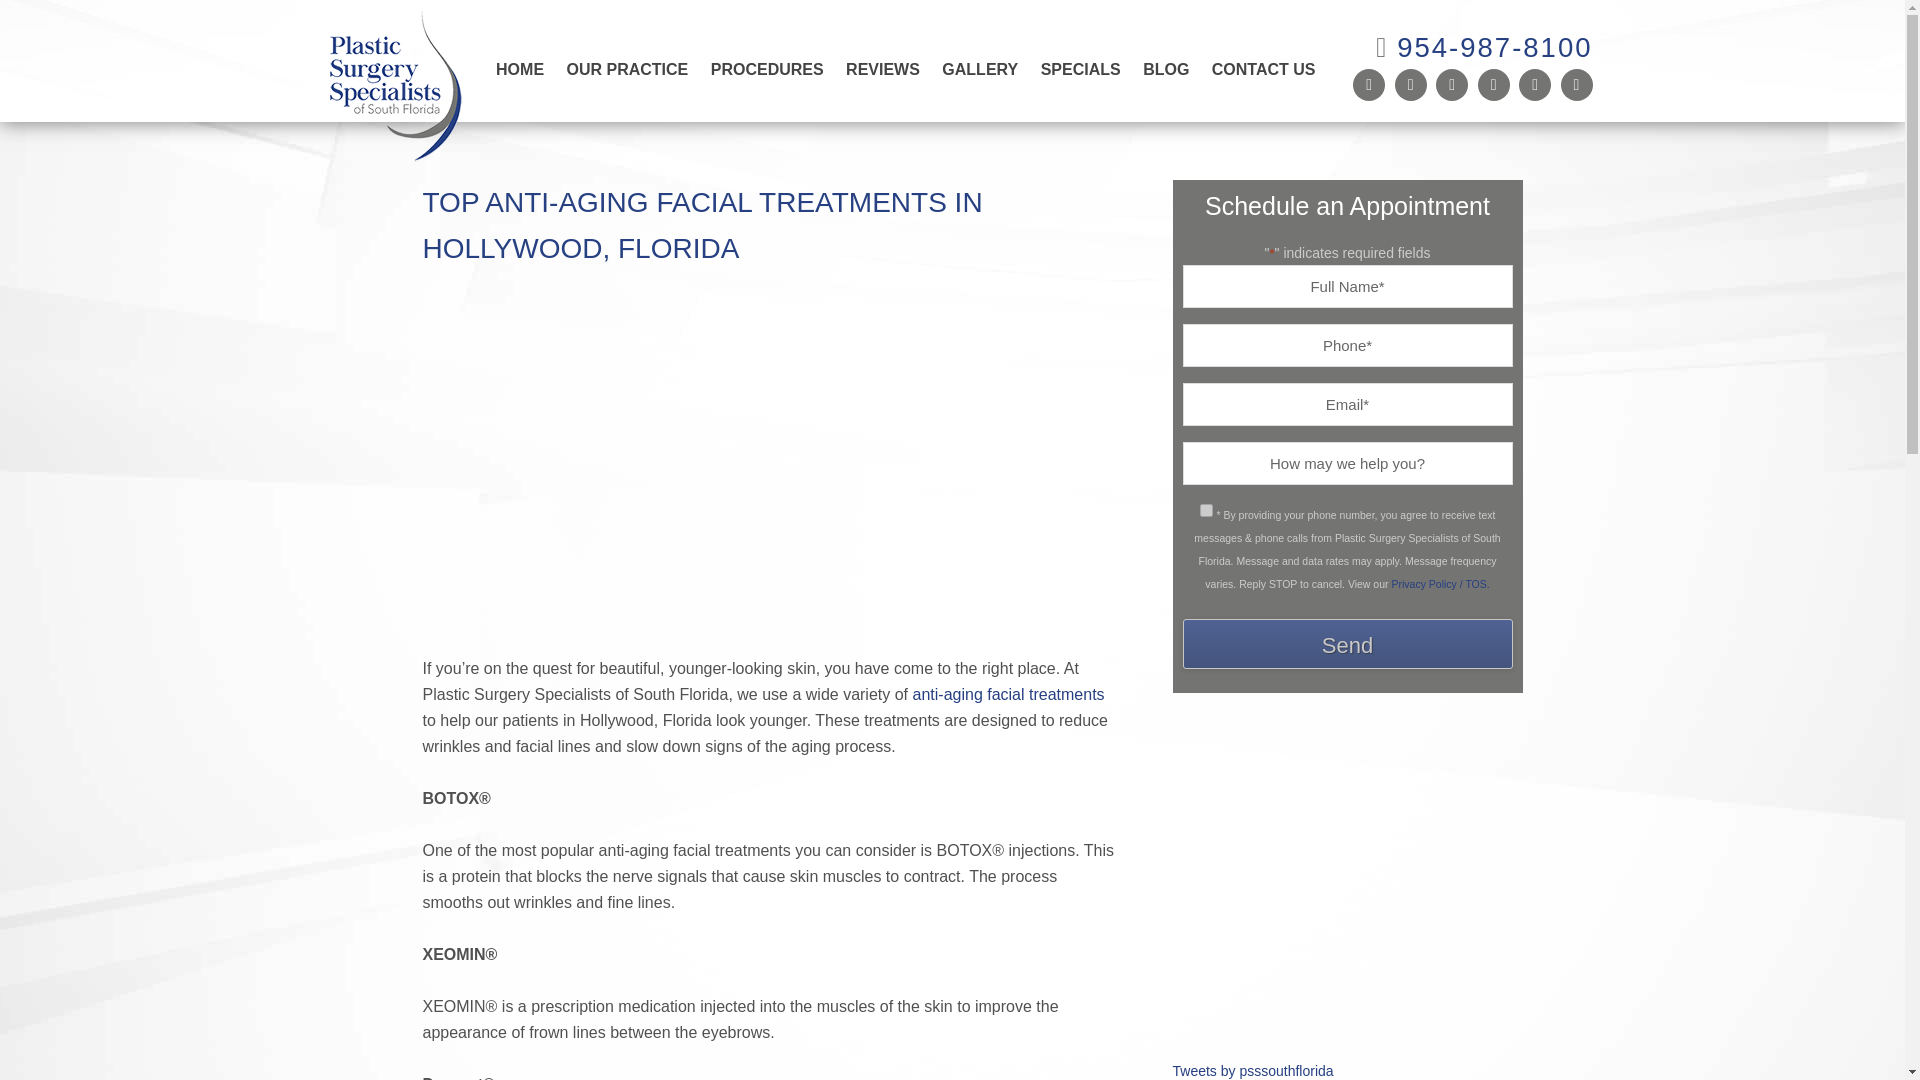  I want to click on 1, so click(1206, 510).